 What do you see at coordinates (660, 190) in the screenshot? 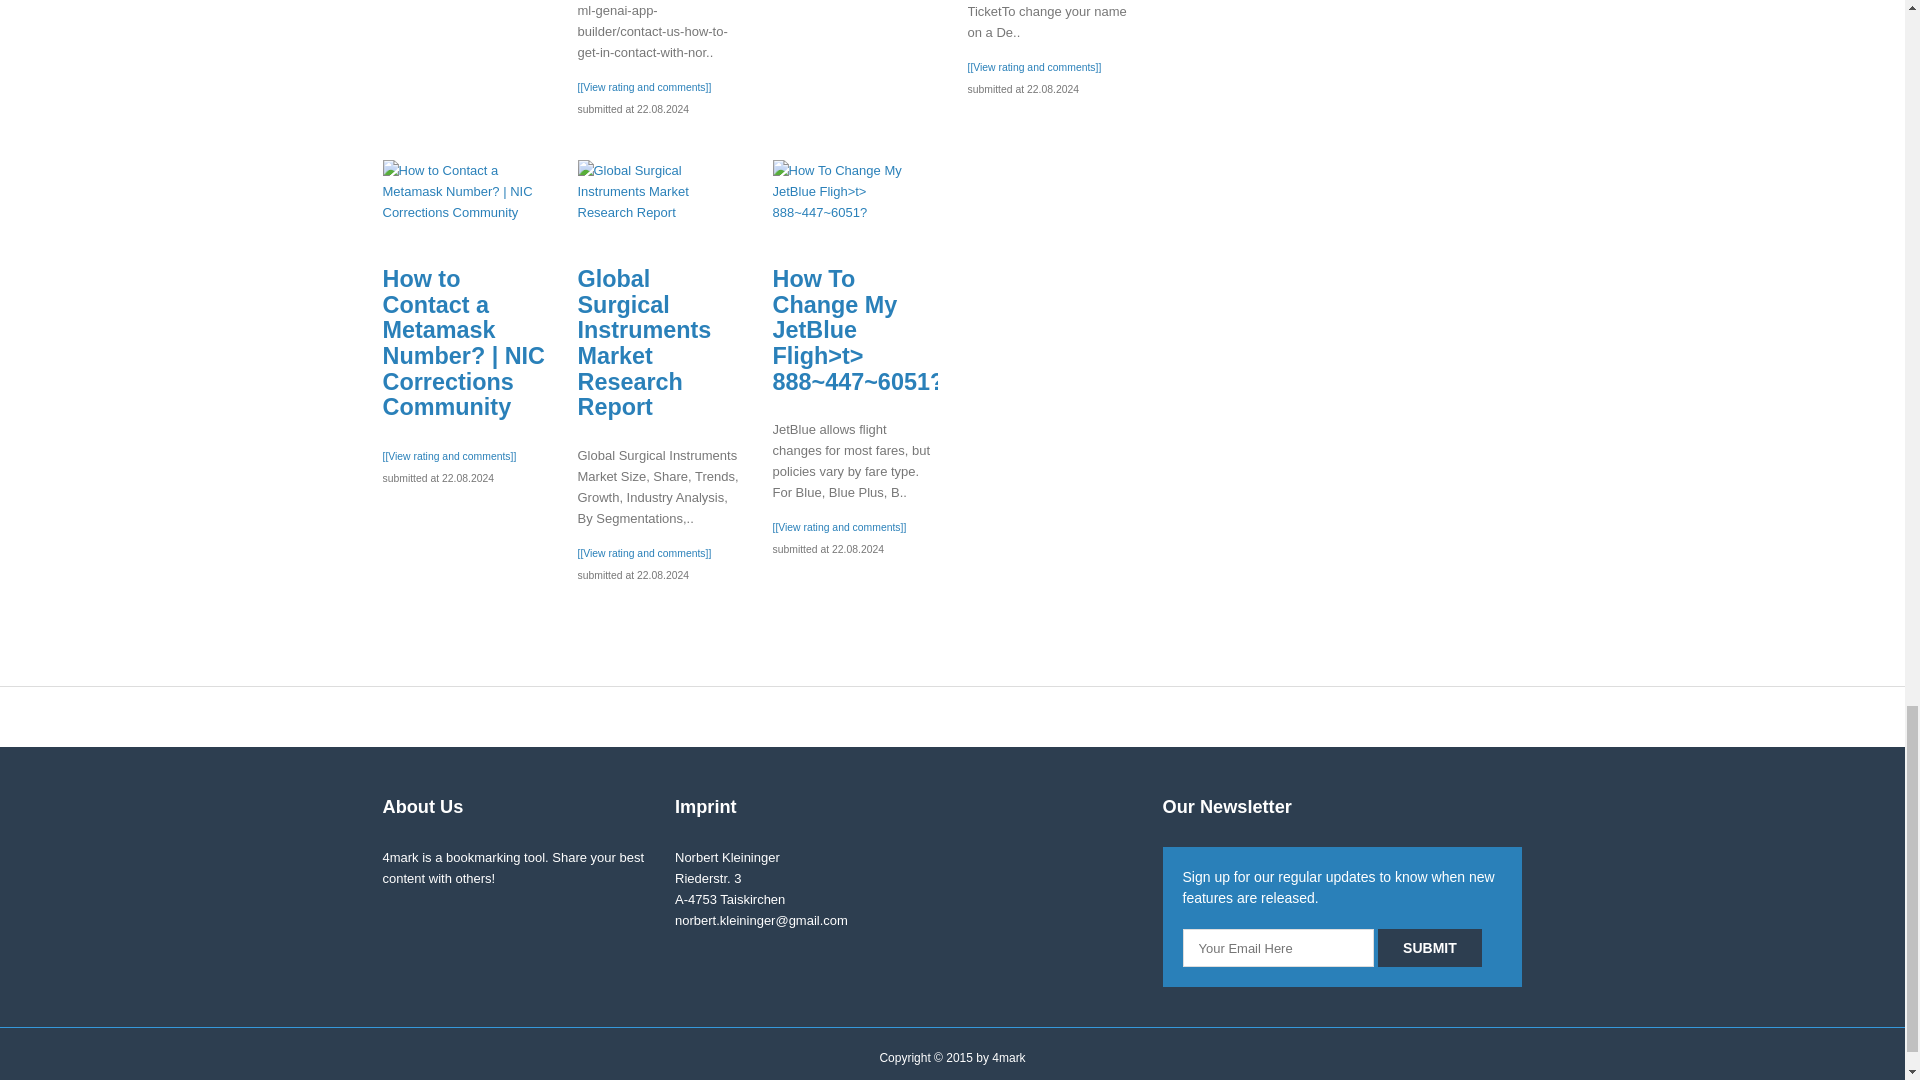
I see `Global Surgical Instruments Market Research Report` at bounding box center [660, 190].